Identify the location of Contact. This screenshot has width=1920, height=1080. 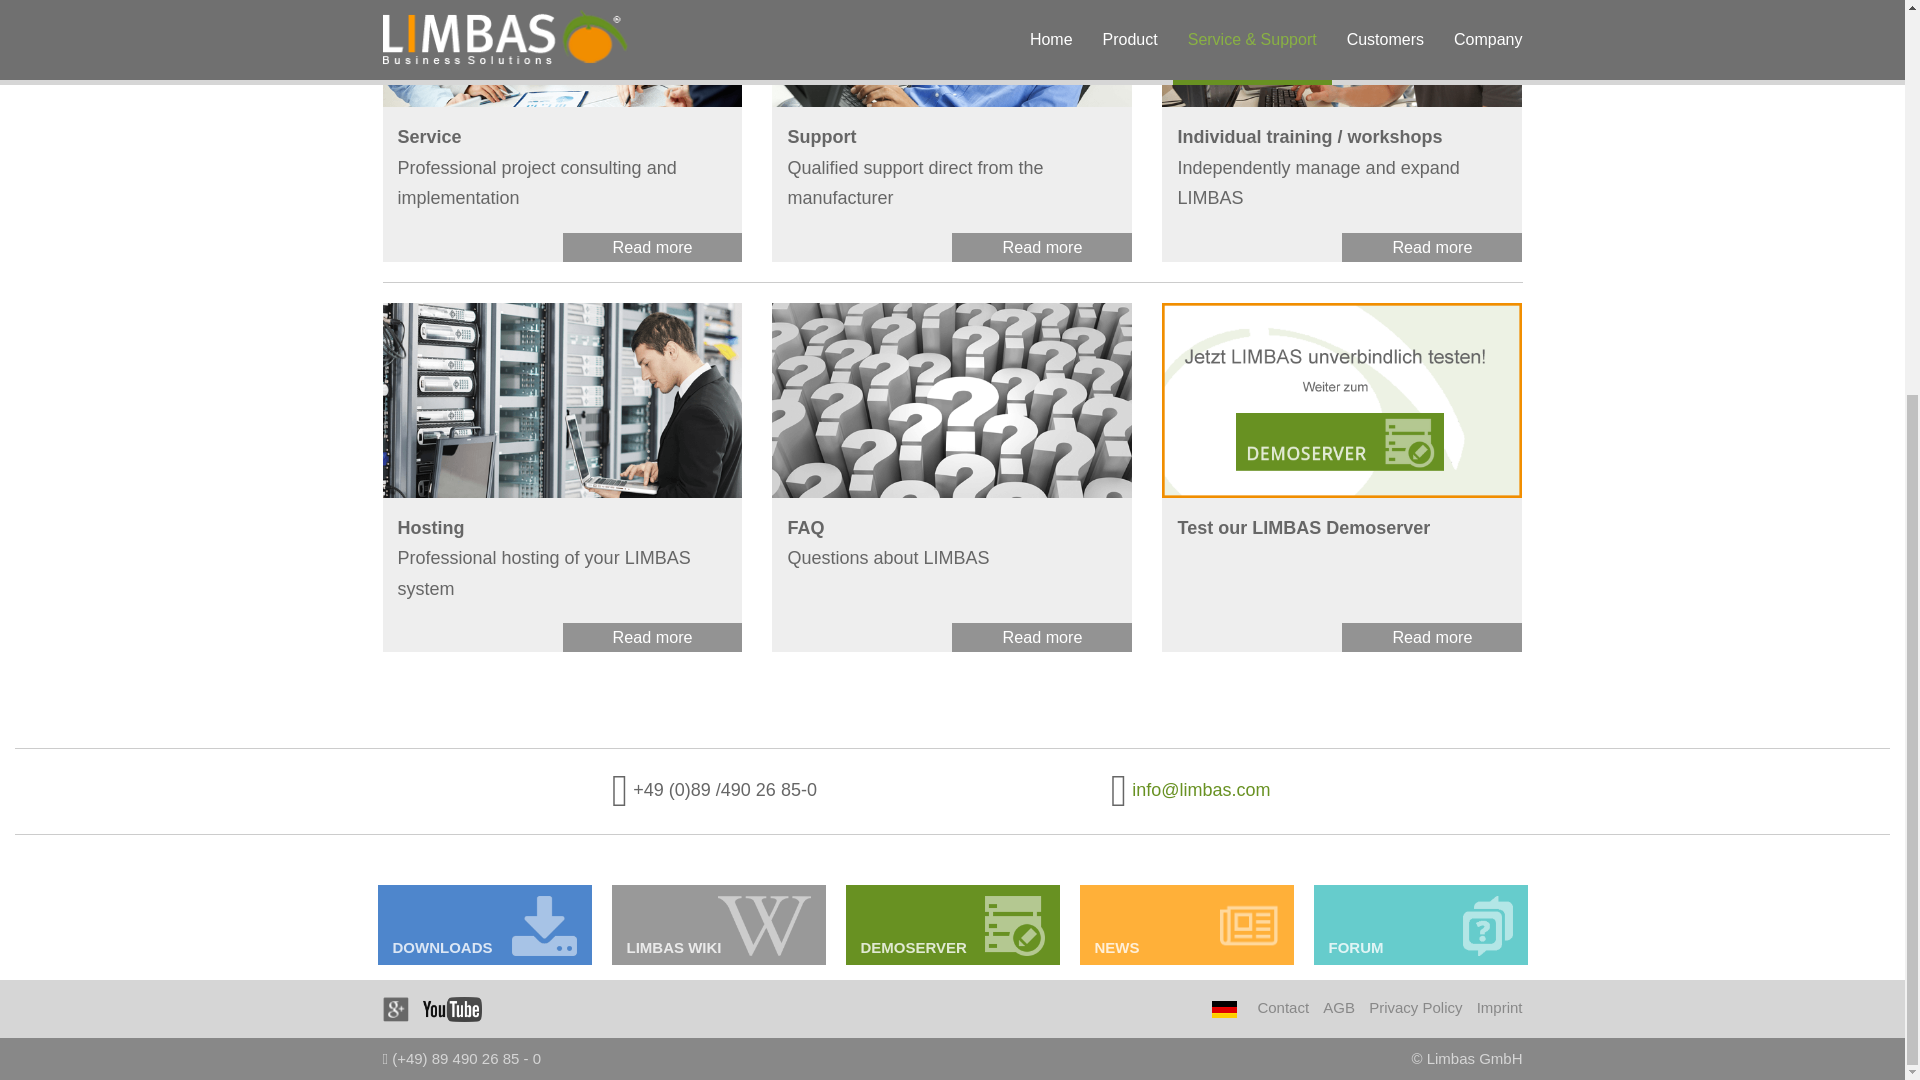
(1283, 1008).